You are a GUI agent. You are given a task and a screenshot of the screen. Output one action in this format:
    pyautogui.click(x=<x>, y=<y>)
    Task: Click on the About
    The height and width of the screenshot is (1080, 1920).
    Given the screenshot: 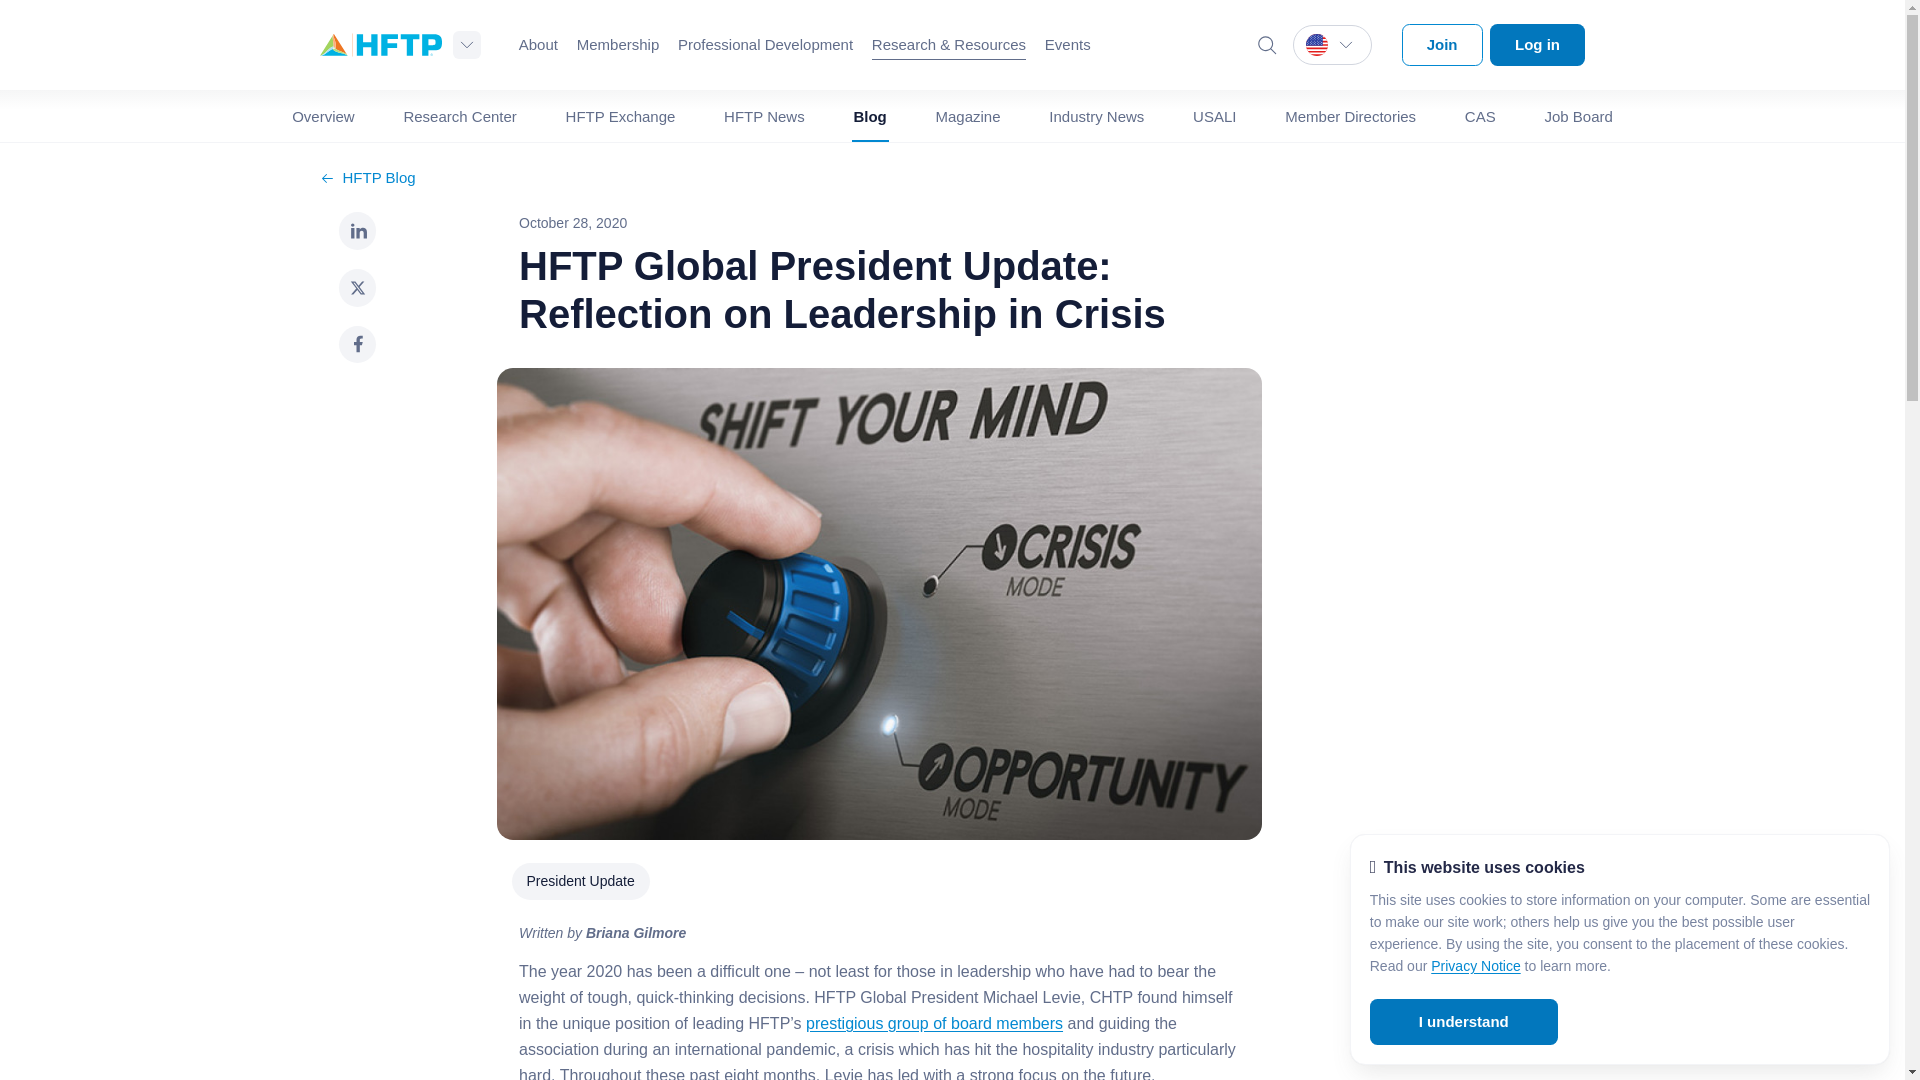 What is the action you would take?
    pyautogui.click(x=538, y=45)
    